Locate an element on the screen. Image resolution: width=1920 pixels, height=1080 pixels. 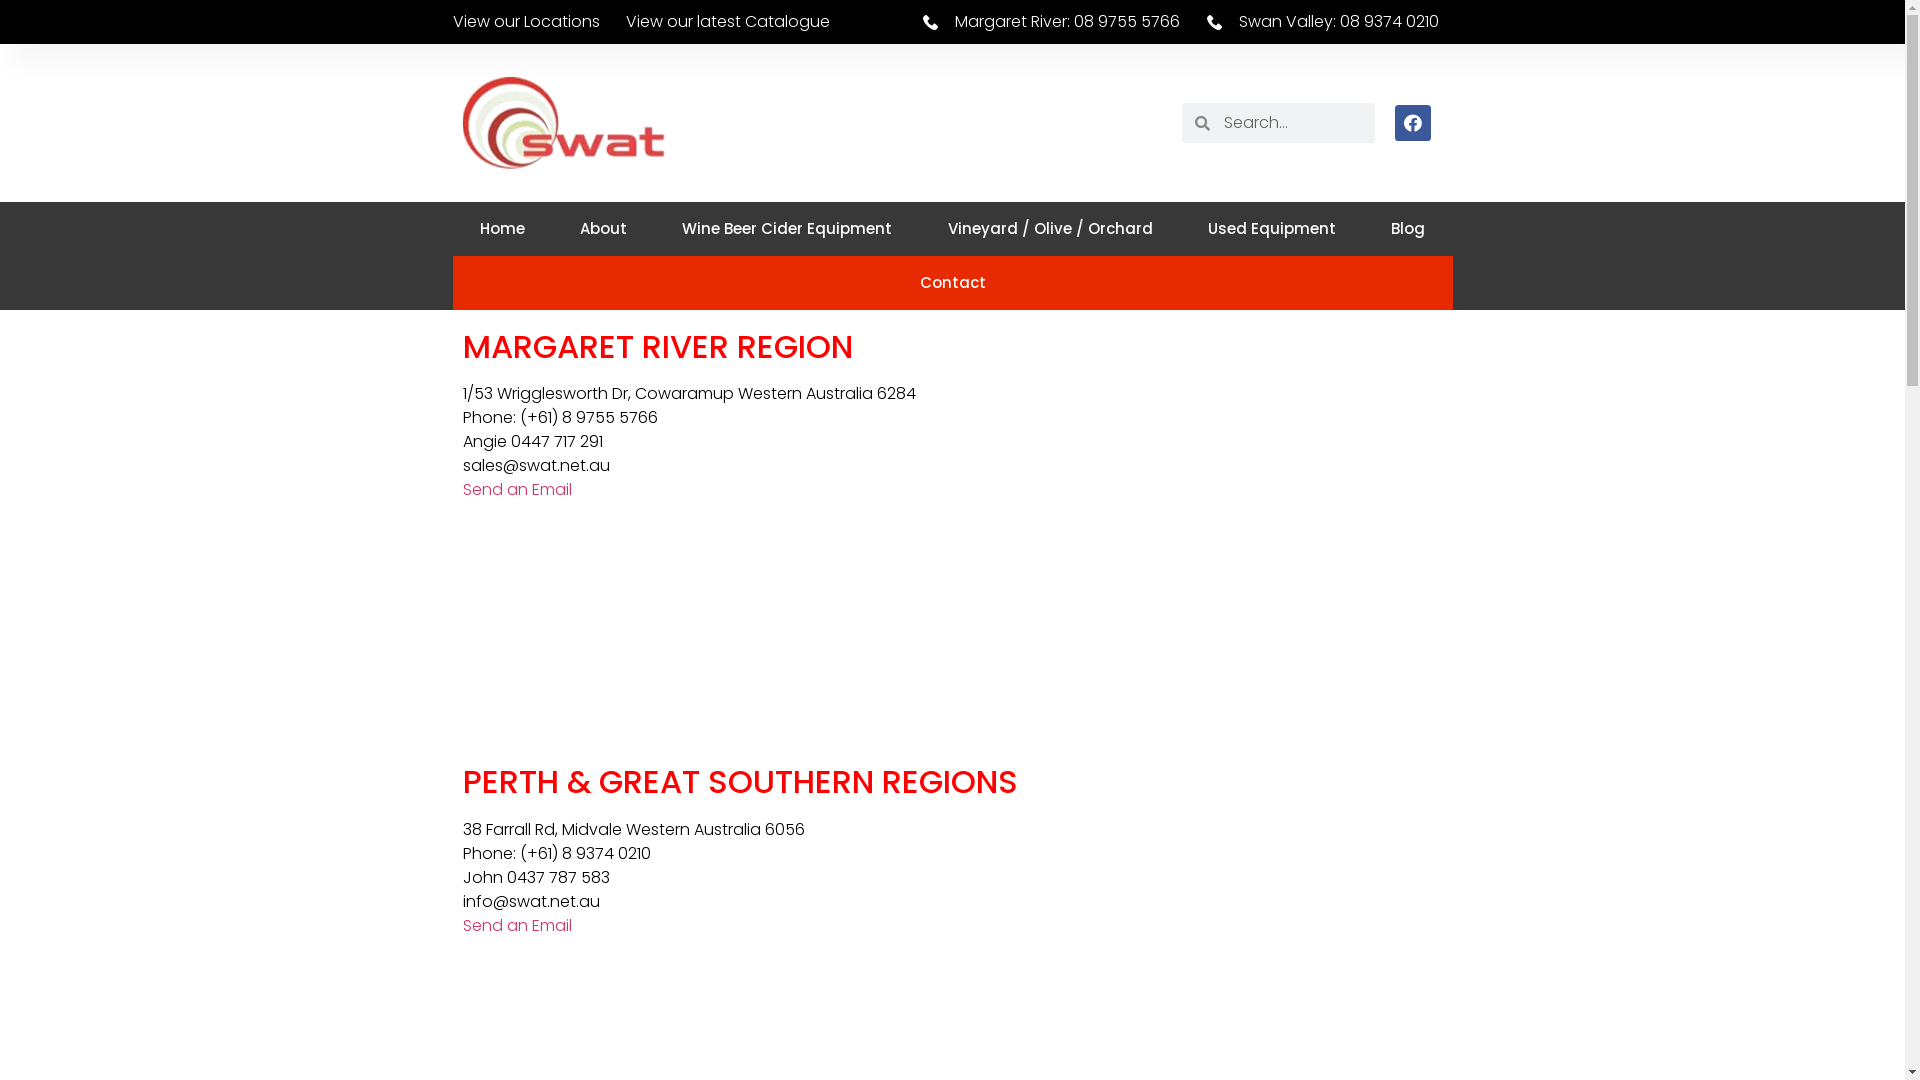
Blog is located at coordinates (1408, 229).